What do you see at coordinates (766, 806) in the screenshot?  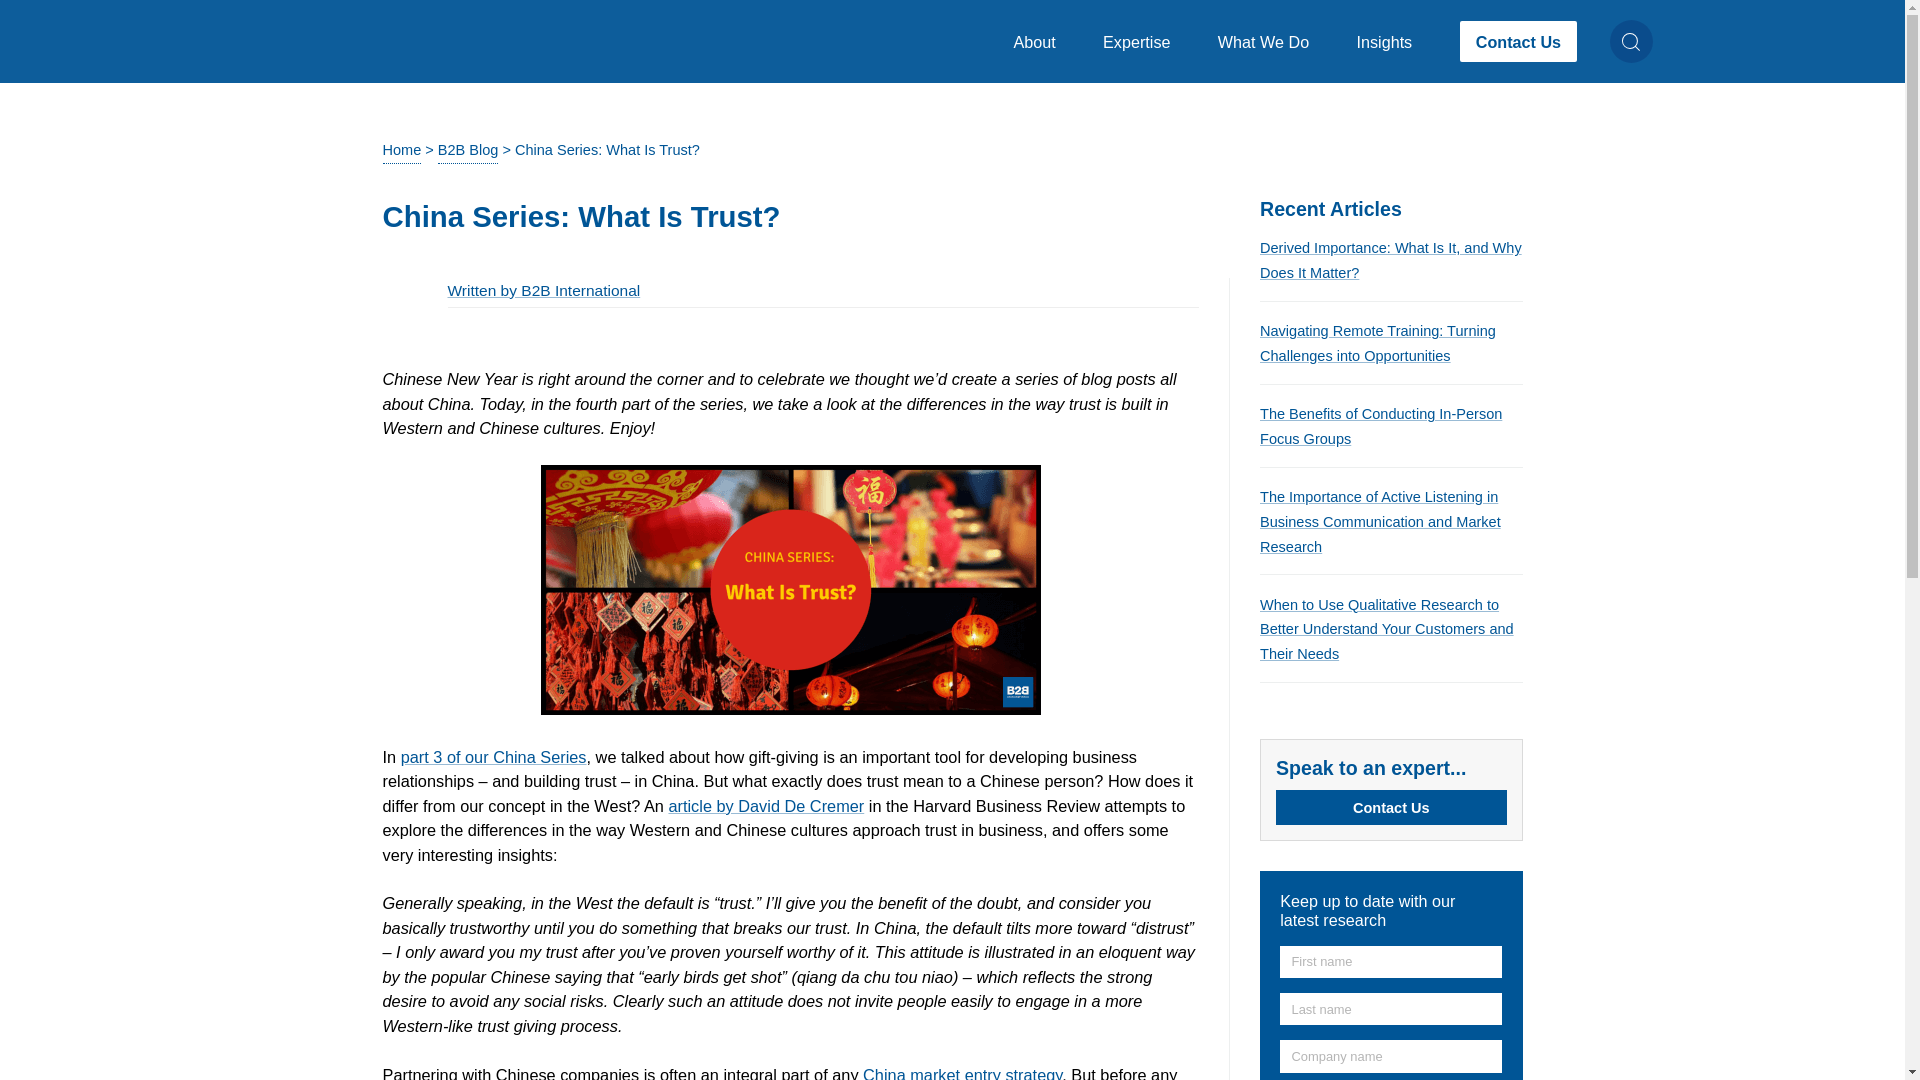 I see `Understanding trust in China and the West` at bounding box center [766, 806].